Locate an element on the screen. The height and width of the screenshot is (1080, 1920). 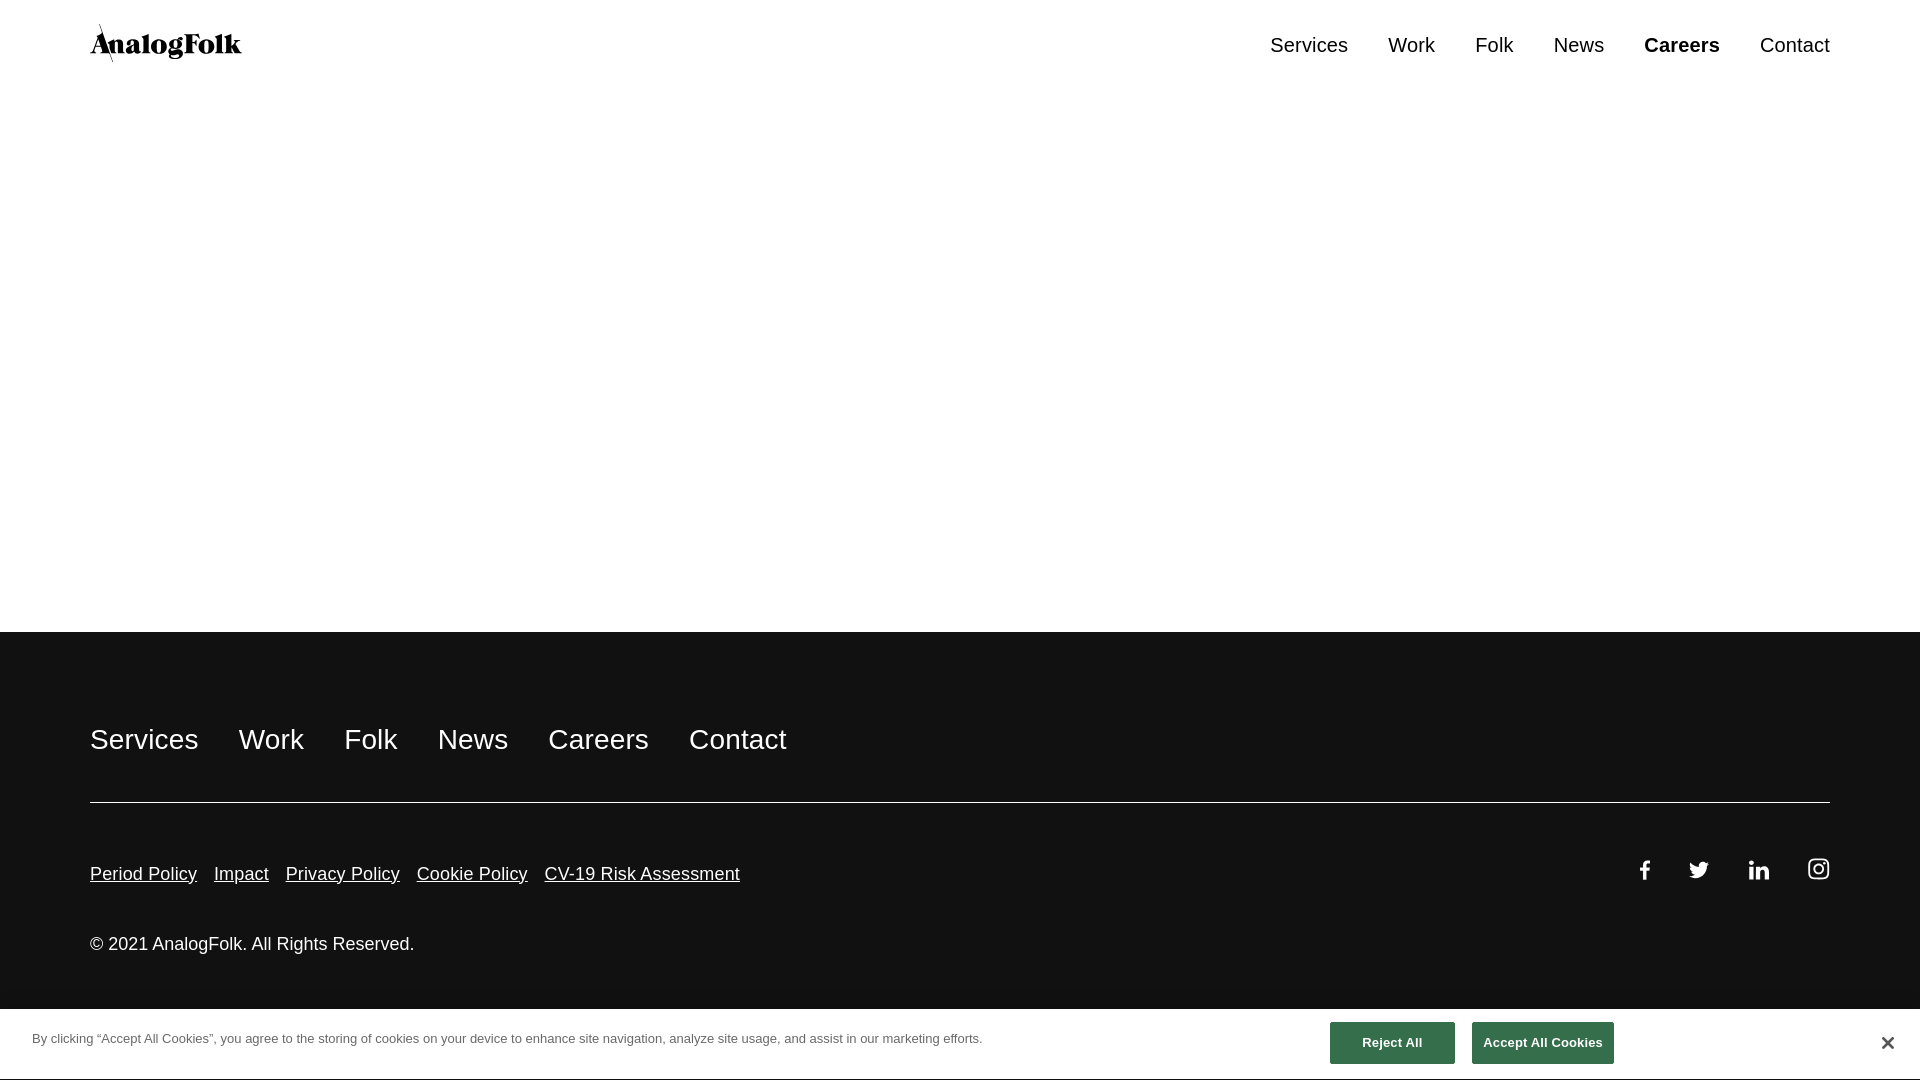
Work is located at coordinates (270, 738).